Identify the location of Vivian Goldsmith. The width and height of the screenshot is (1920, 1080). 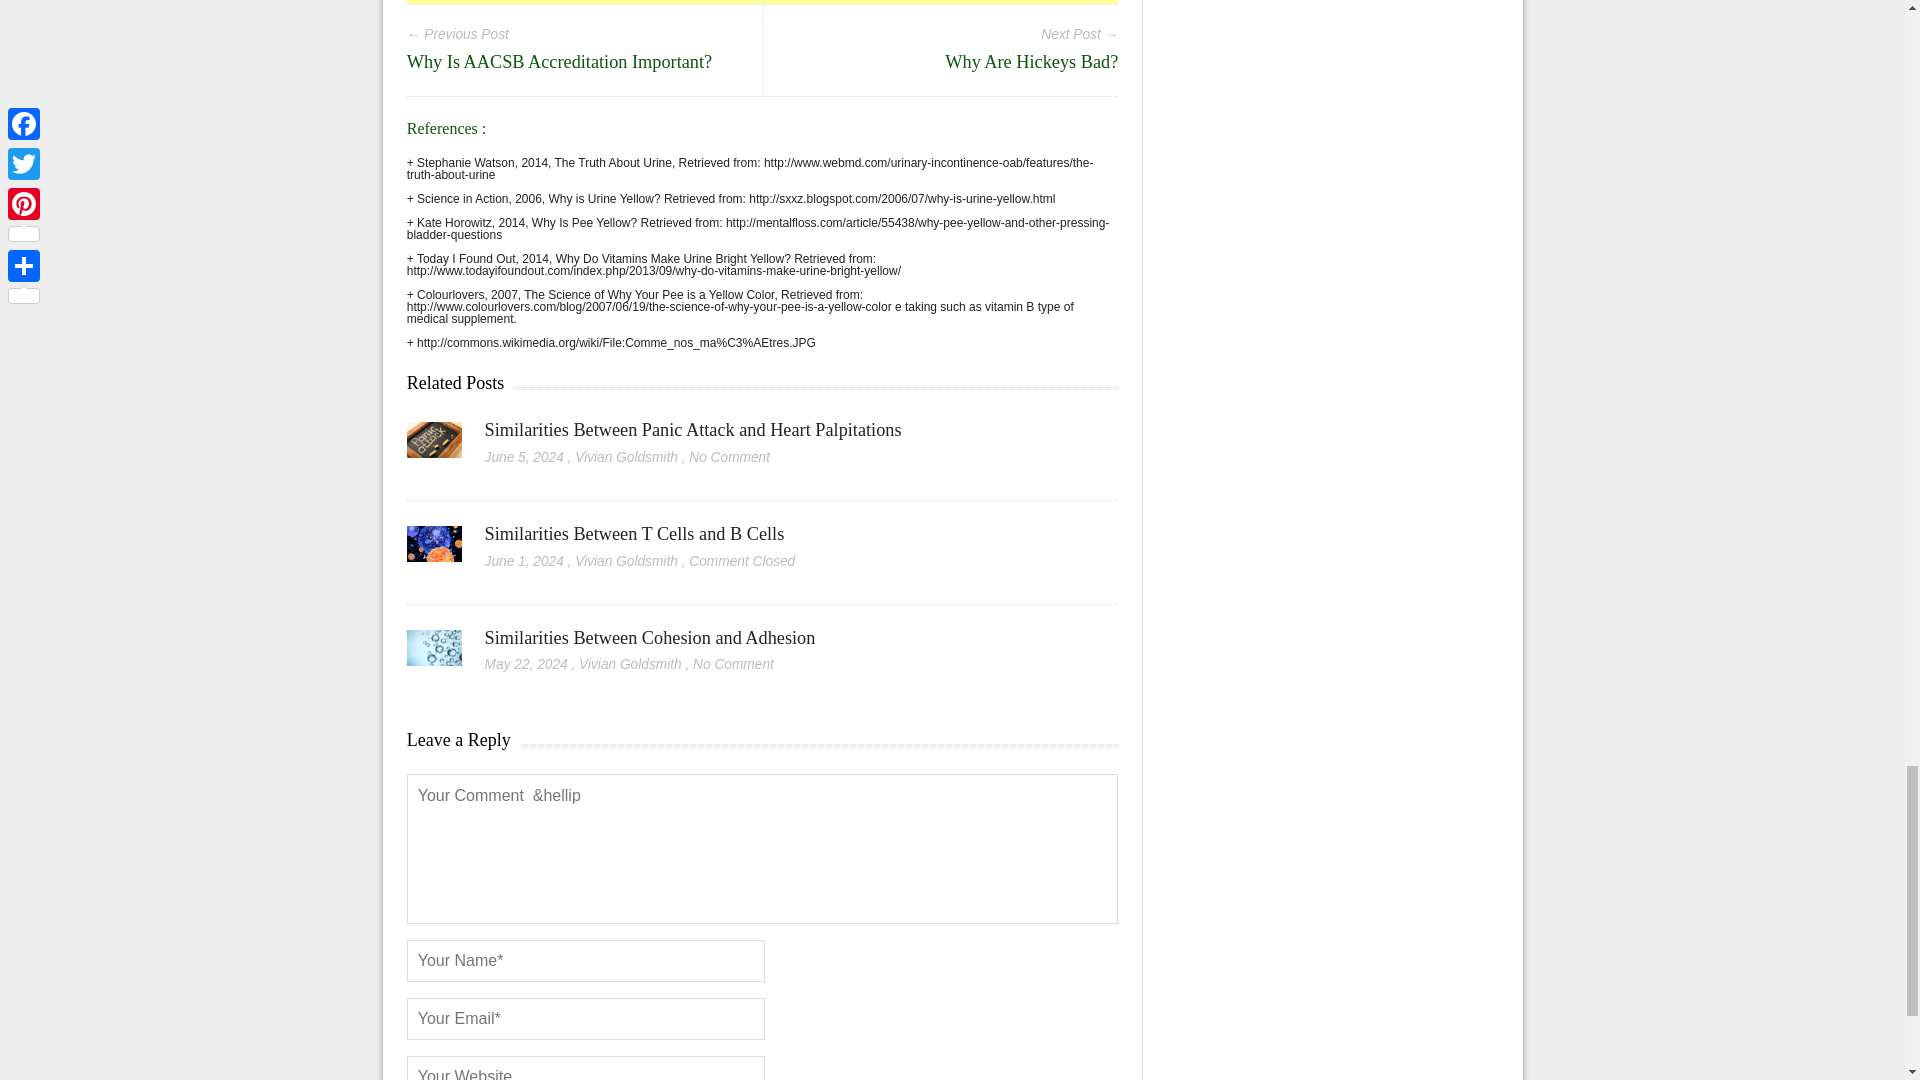
(630, 664).